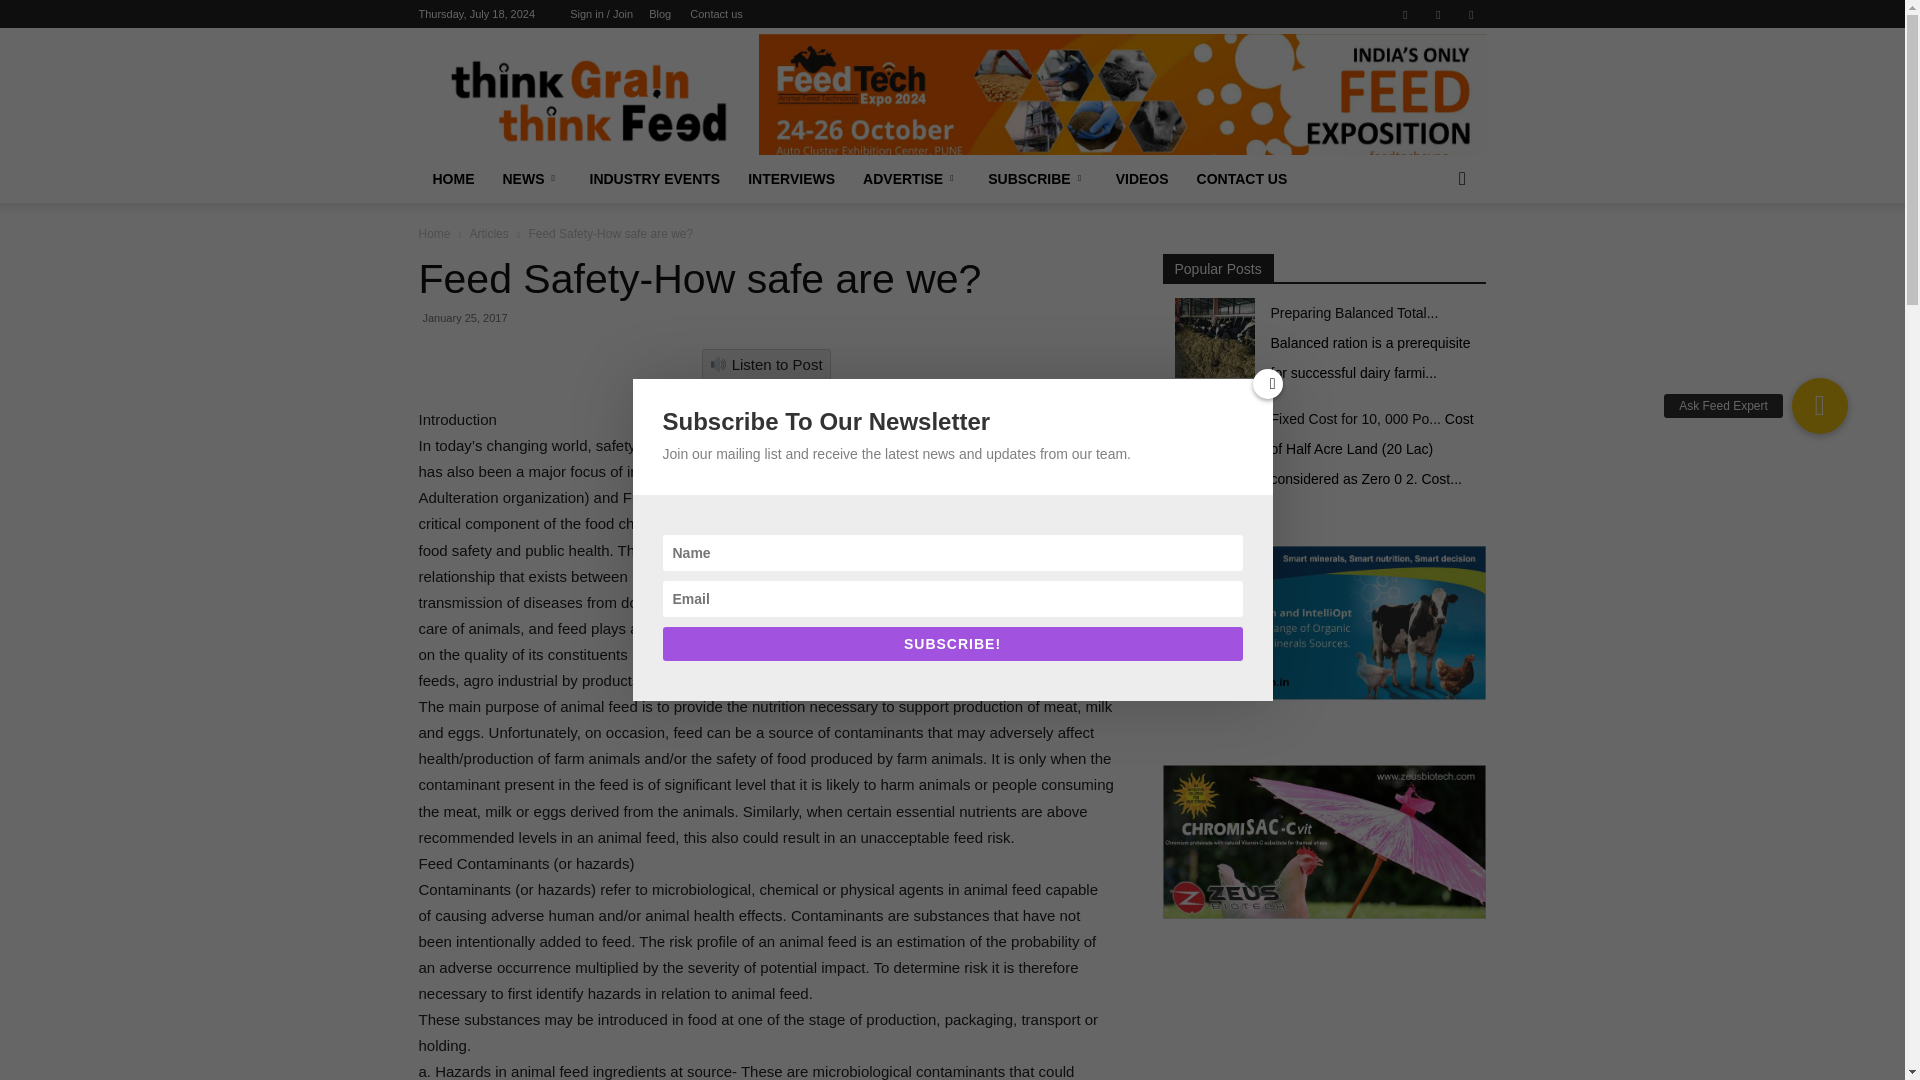 This screenshot has height=1080, width=1920. What do you see at coordinates (488, 233) in the screenshot?
I see `View all posts in Articles` at bounding box center [488, 233].